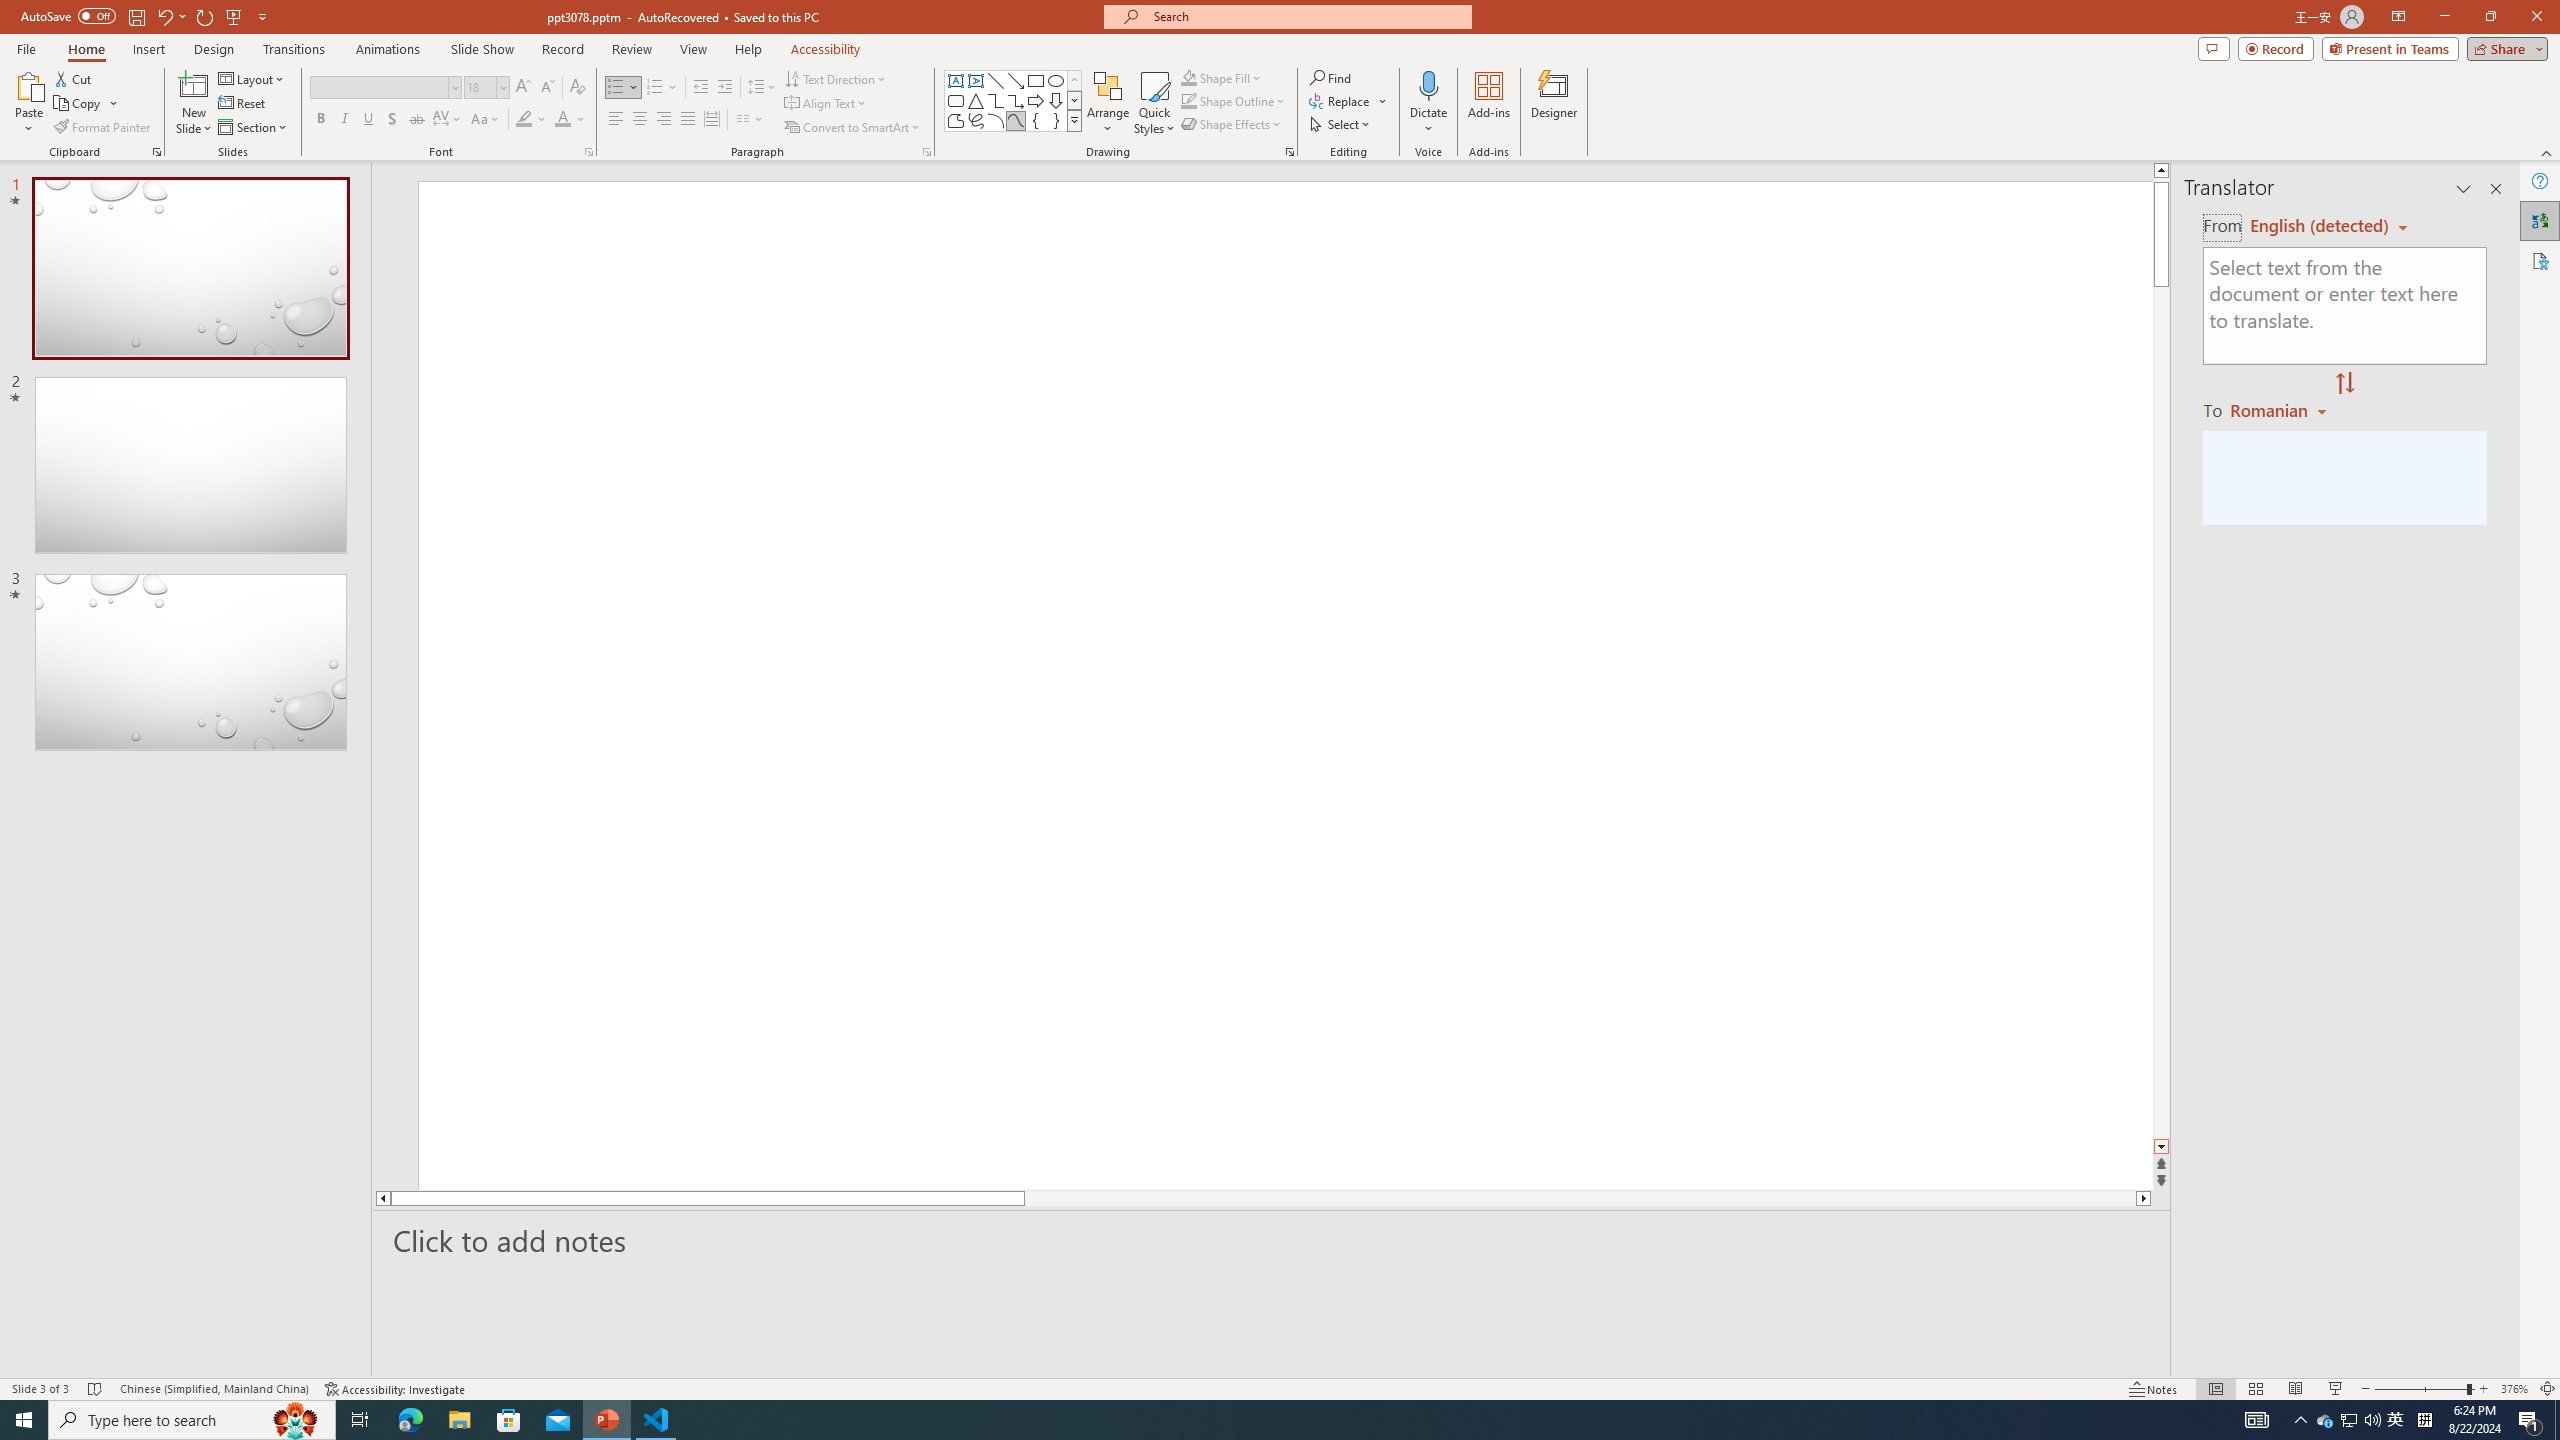 This screenshot has width=2560, height=1440. I want to click on Shadow, so click(392, 120).